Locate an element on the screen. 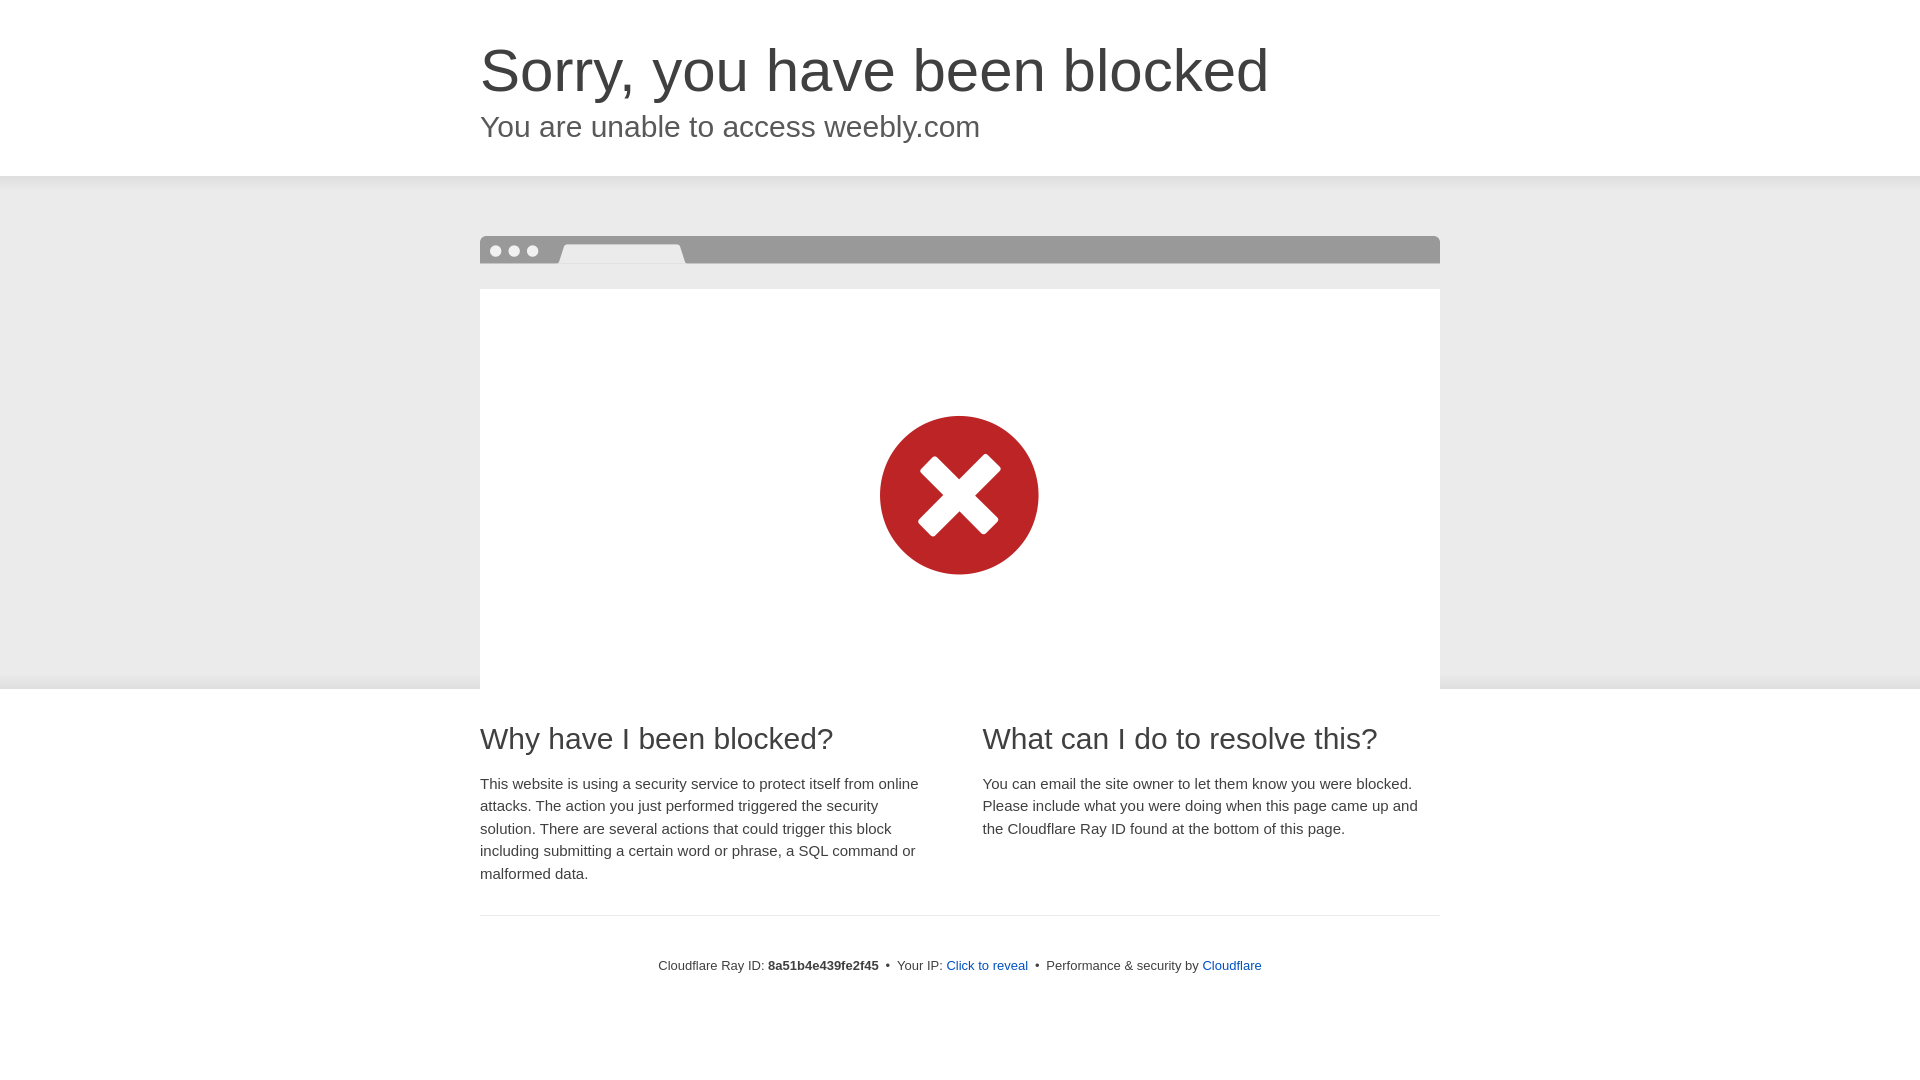 The image size is (1920, 1080). Cloudflare is located at coordinates (1231, 965).